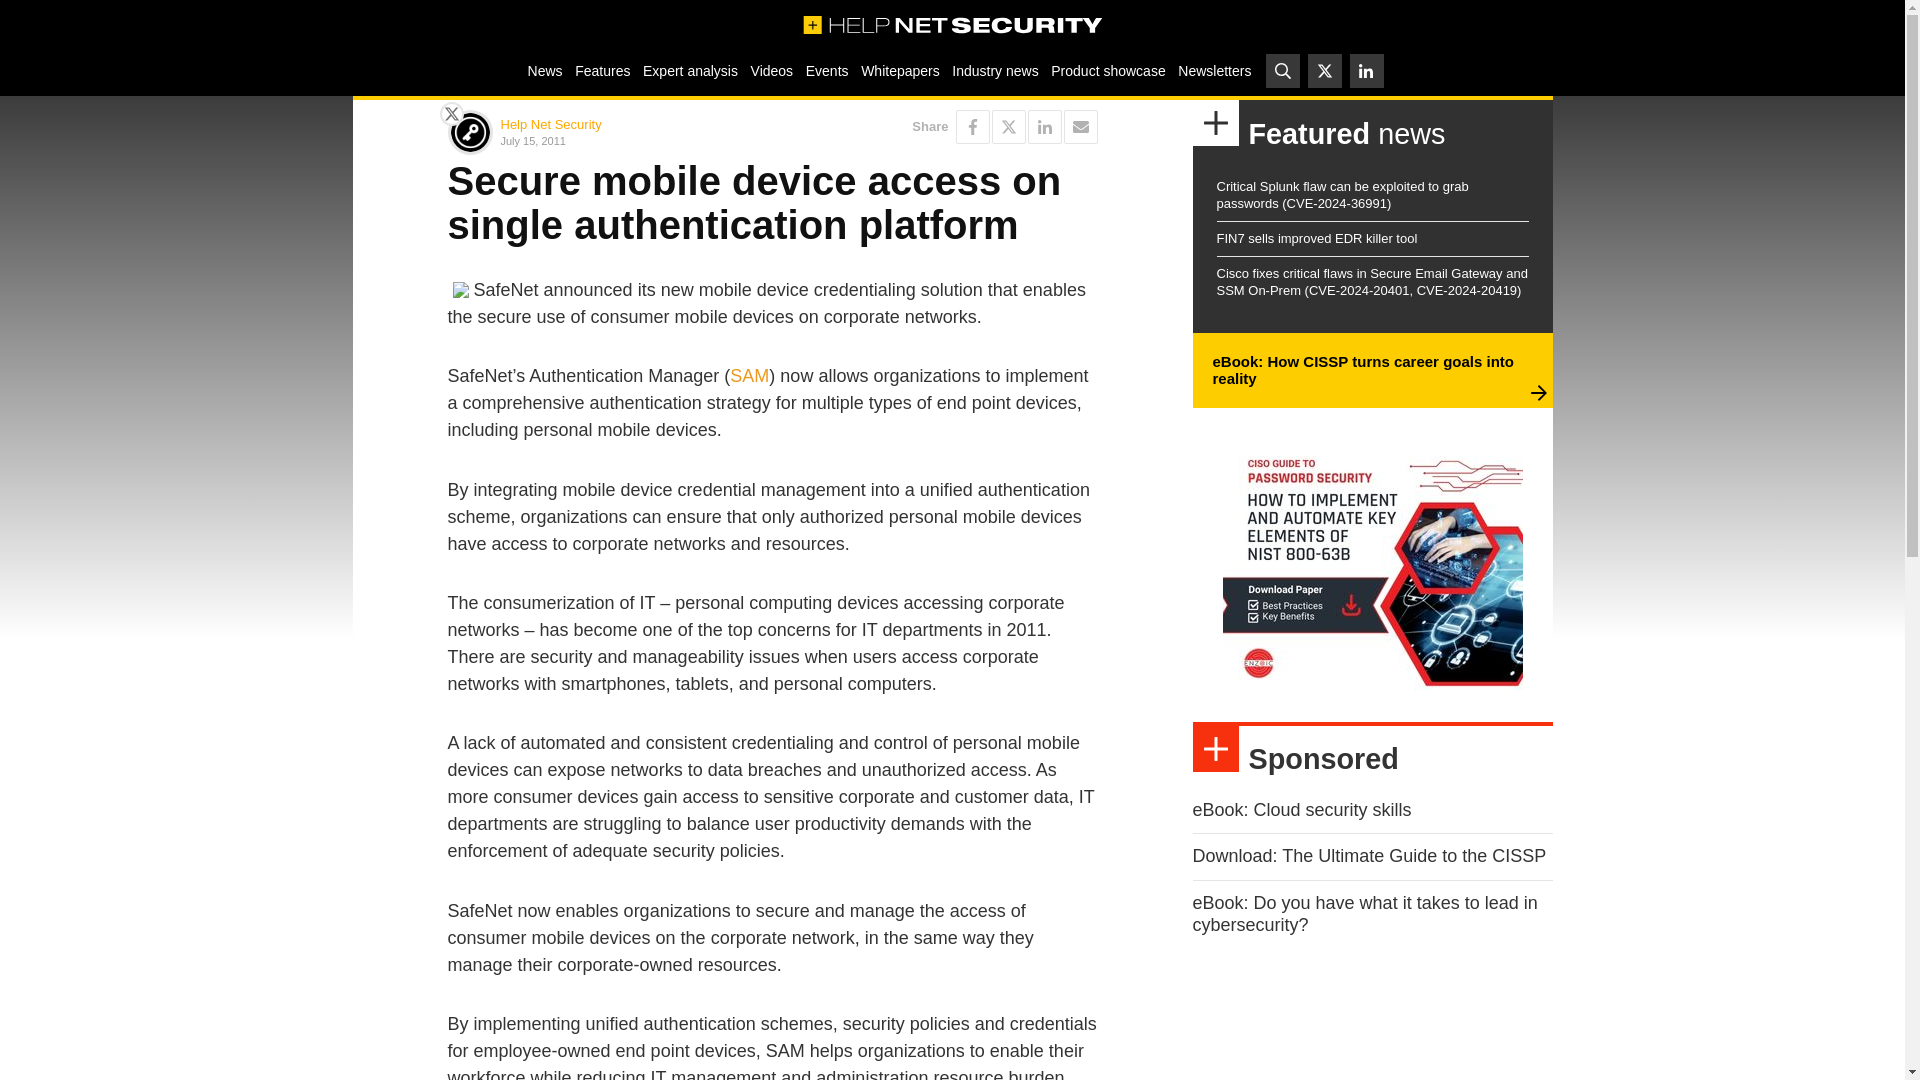  I want to click on Features, so click(602, 70).